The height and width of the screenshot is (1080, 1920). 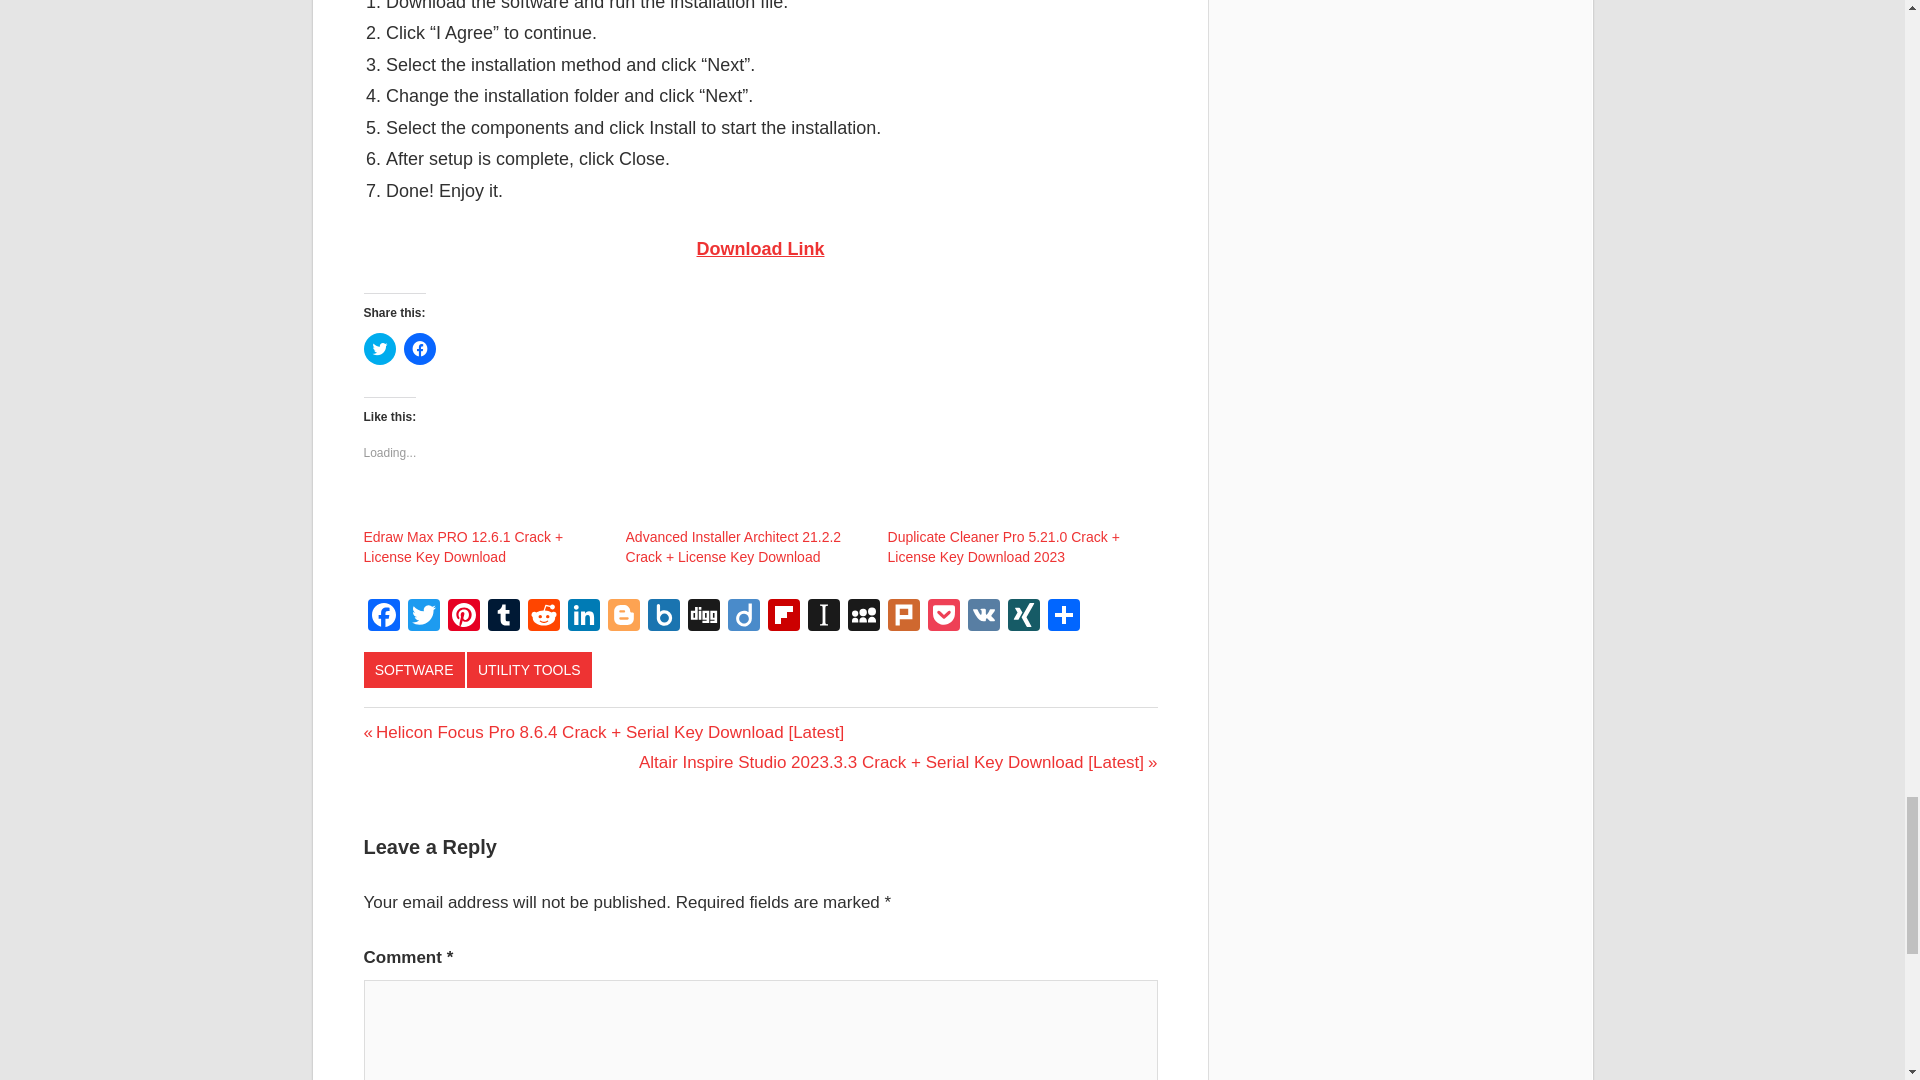 What do you see at coordinates (703, 618) in the screenshot?
I see `Digg` at bounding box center [703, 618].